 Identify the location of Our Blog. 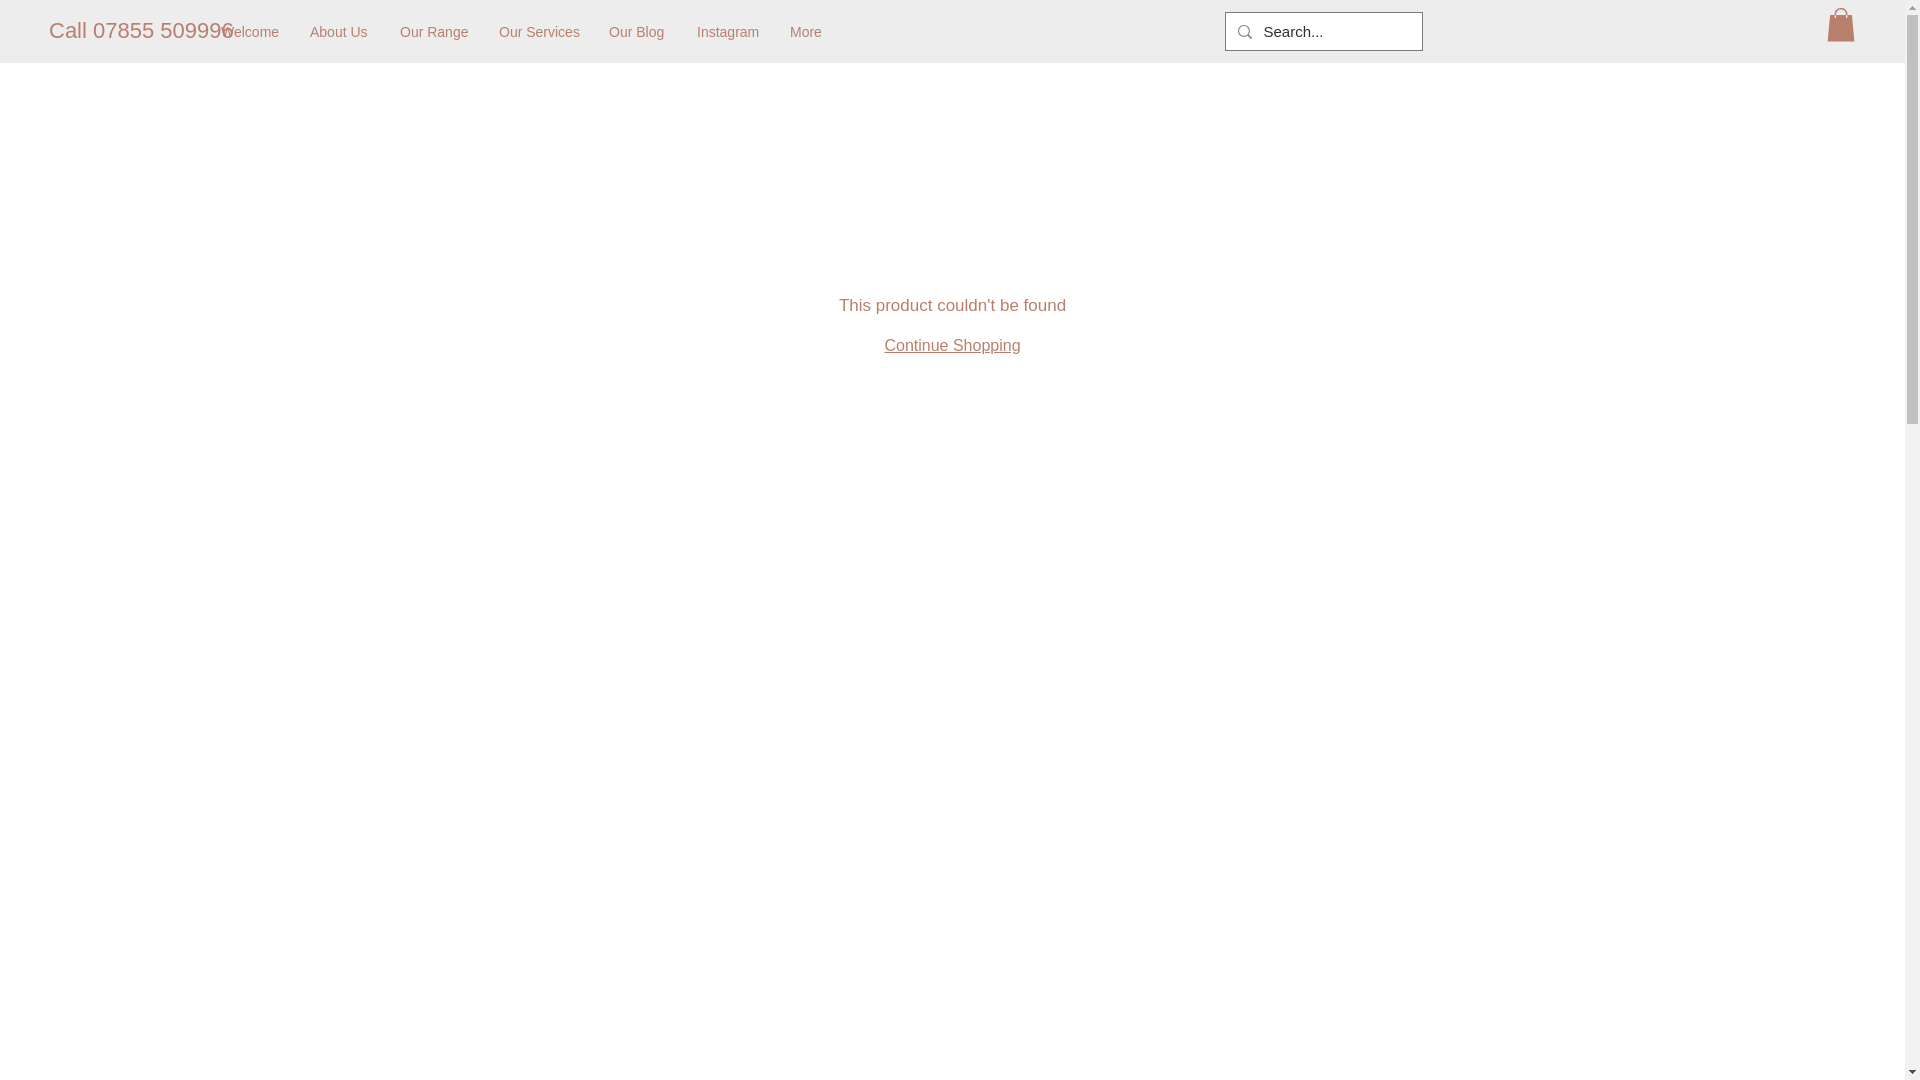
(637, 32).